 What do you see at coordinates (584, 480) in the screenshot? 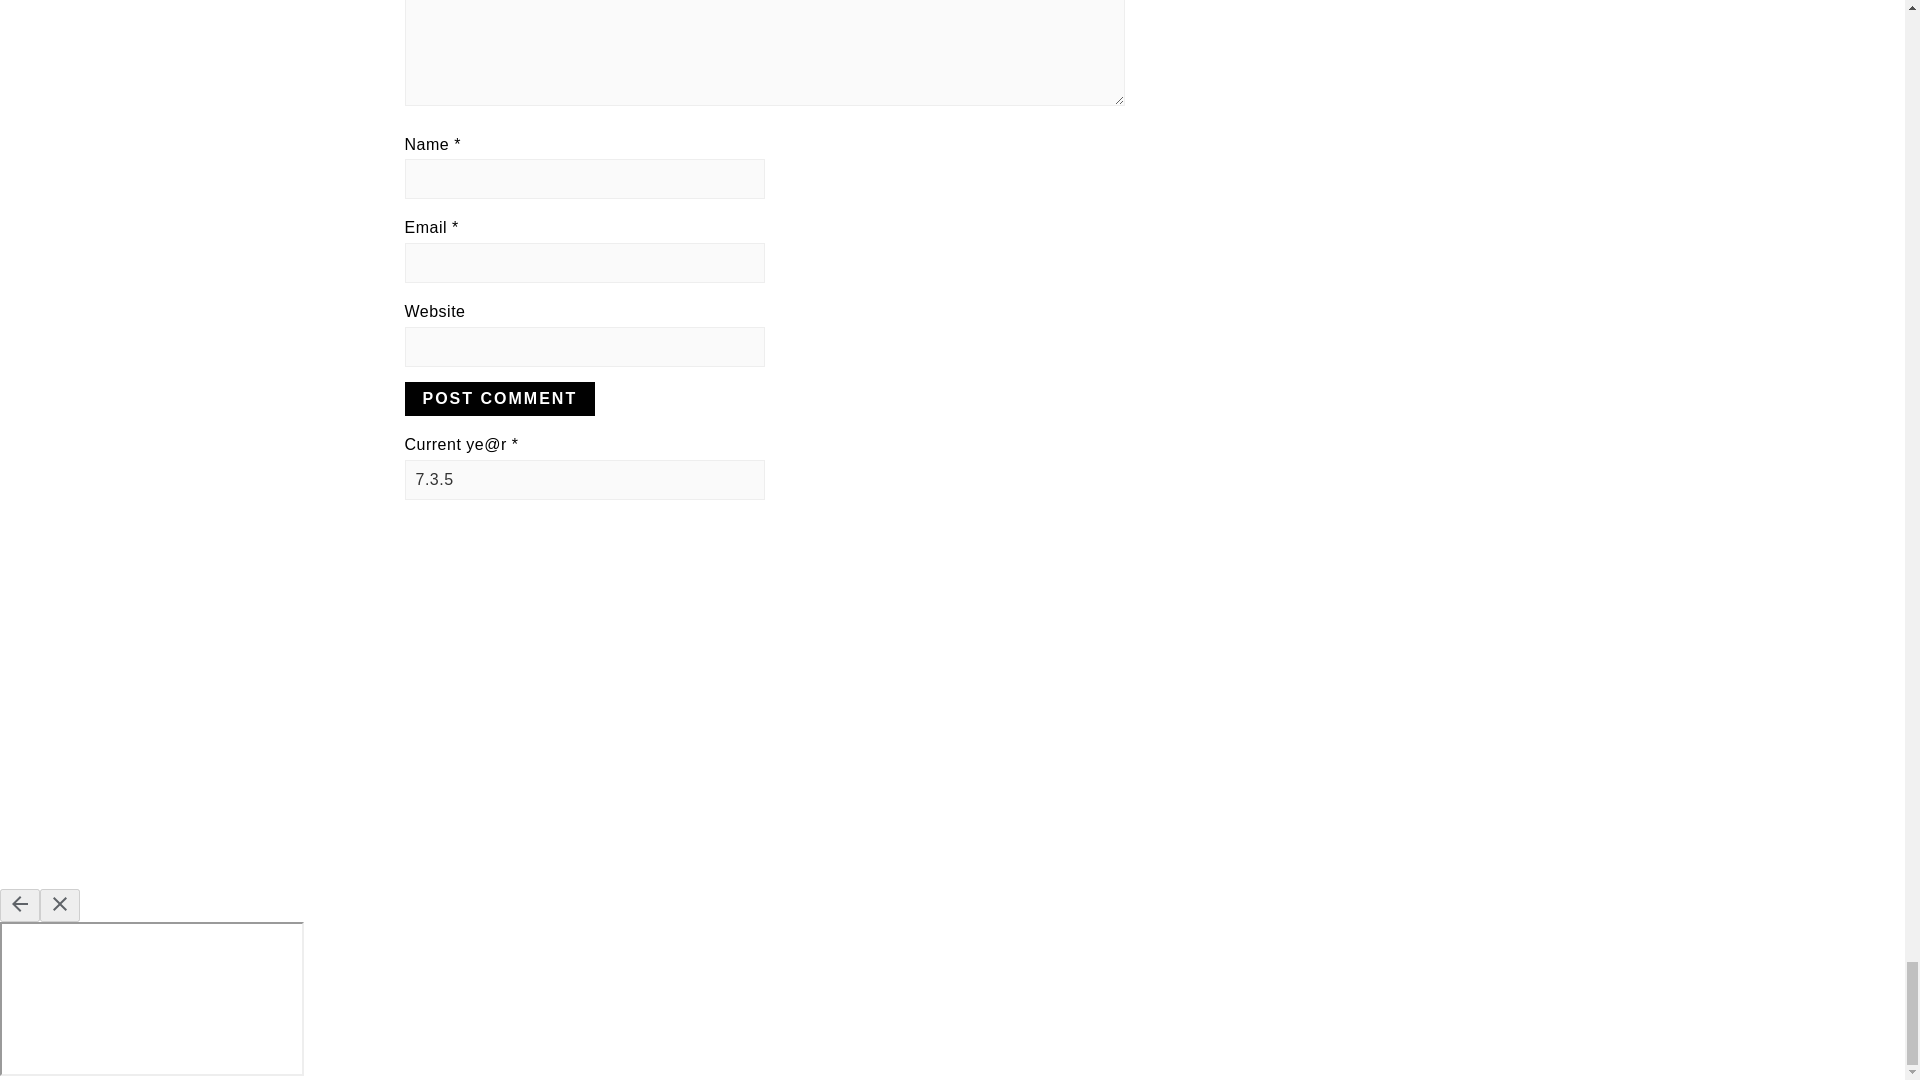
I see `7.3.5` at bounding box center [584, 480].